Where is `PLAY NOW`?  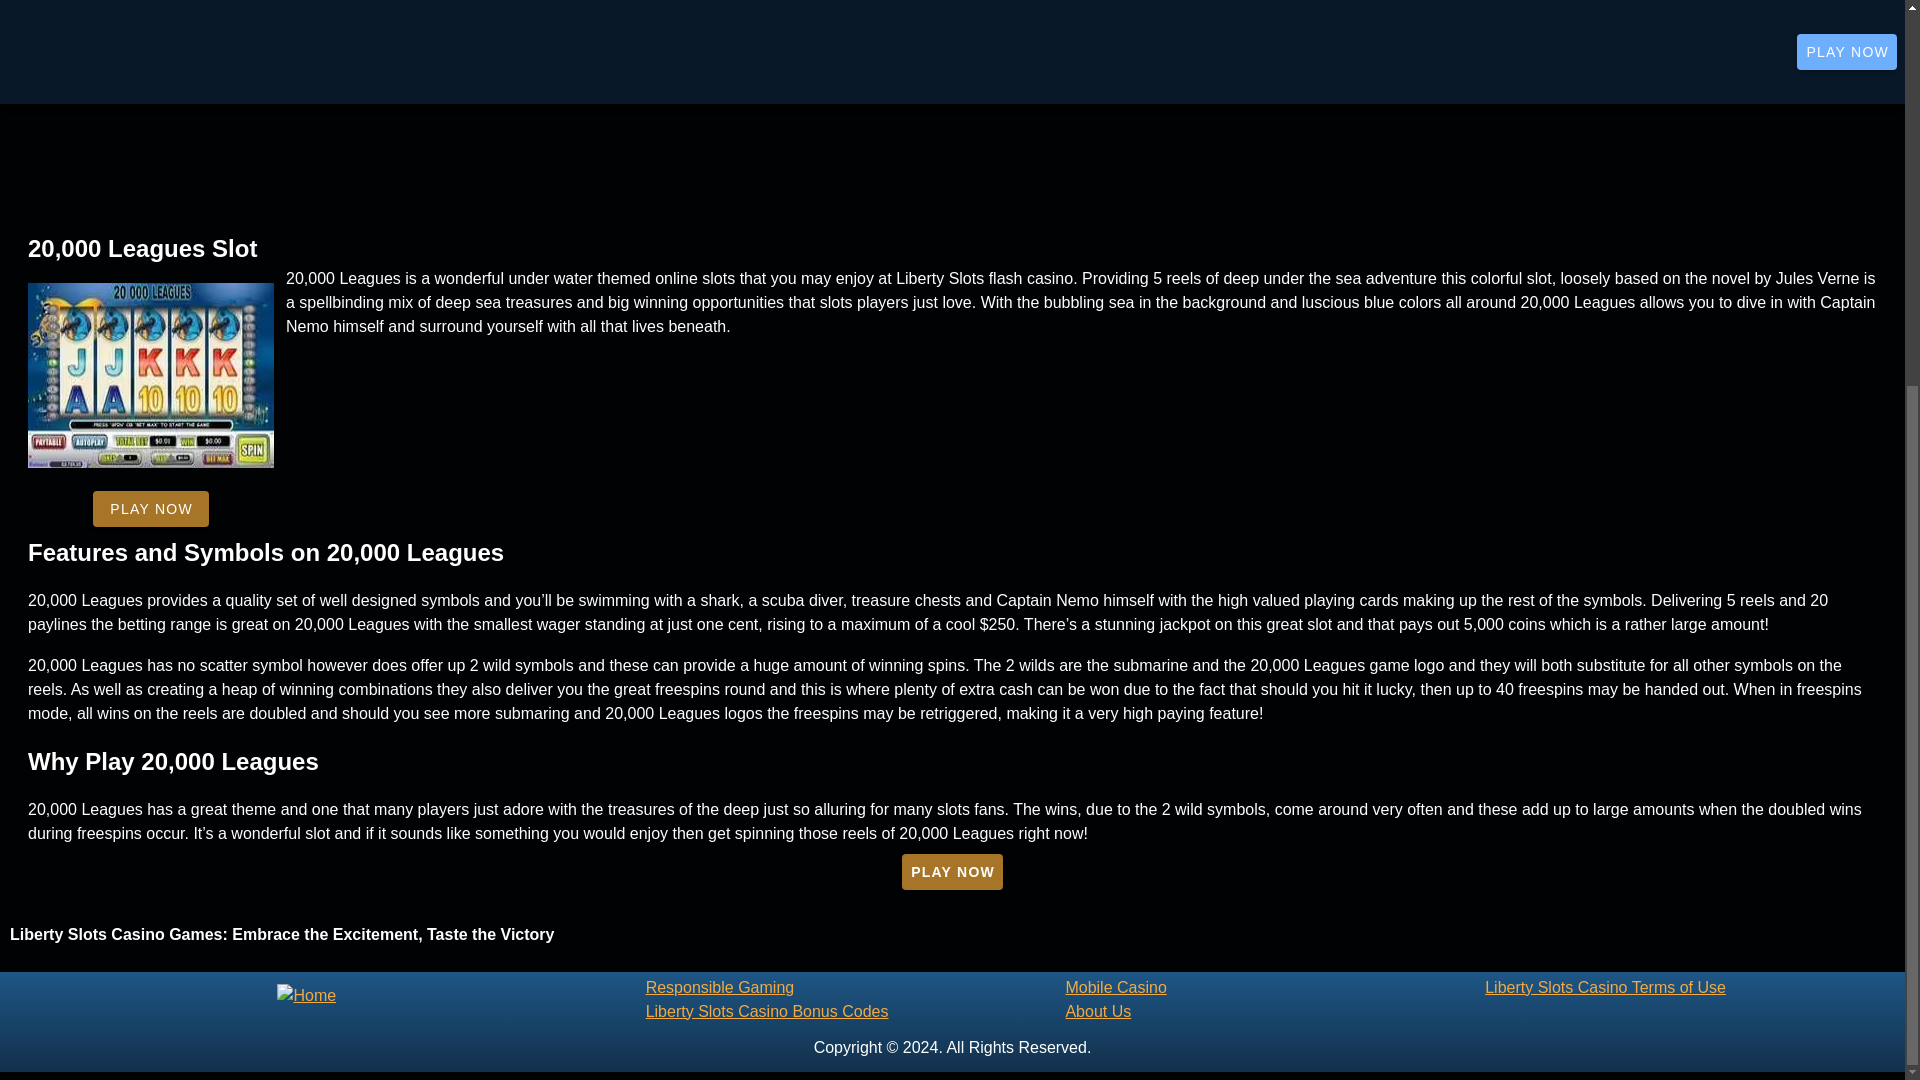
PLAY NOW is located at coordinates (952, 870).